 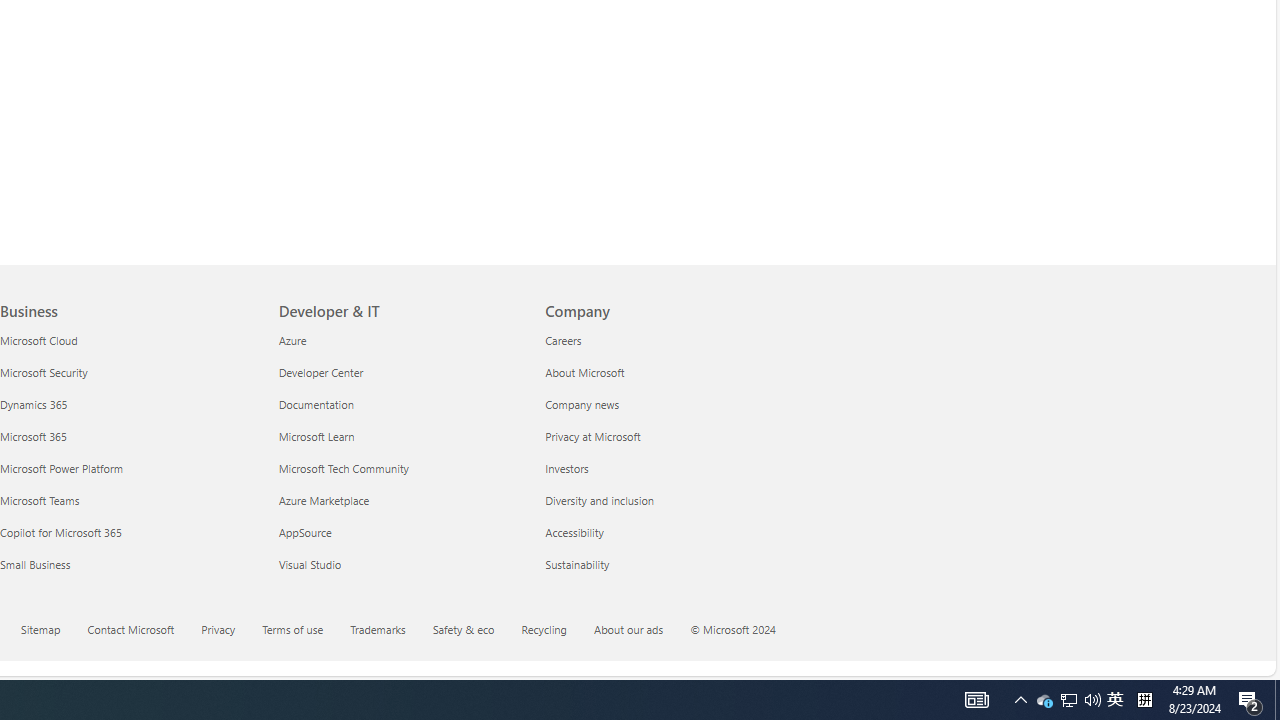 What do you see at coordinates (666, 372) in the screenshot?
I see `About Microsoft` at bounding box center [666, 372].